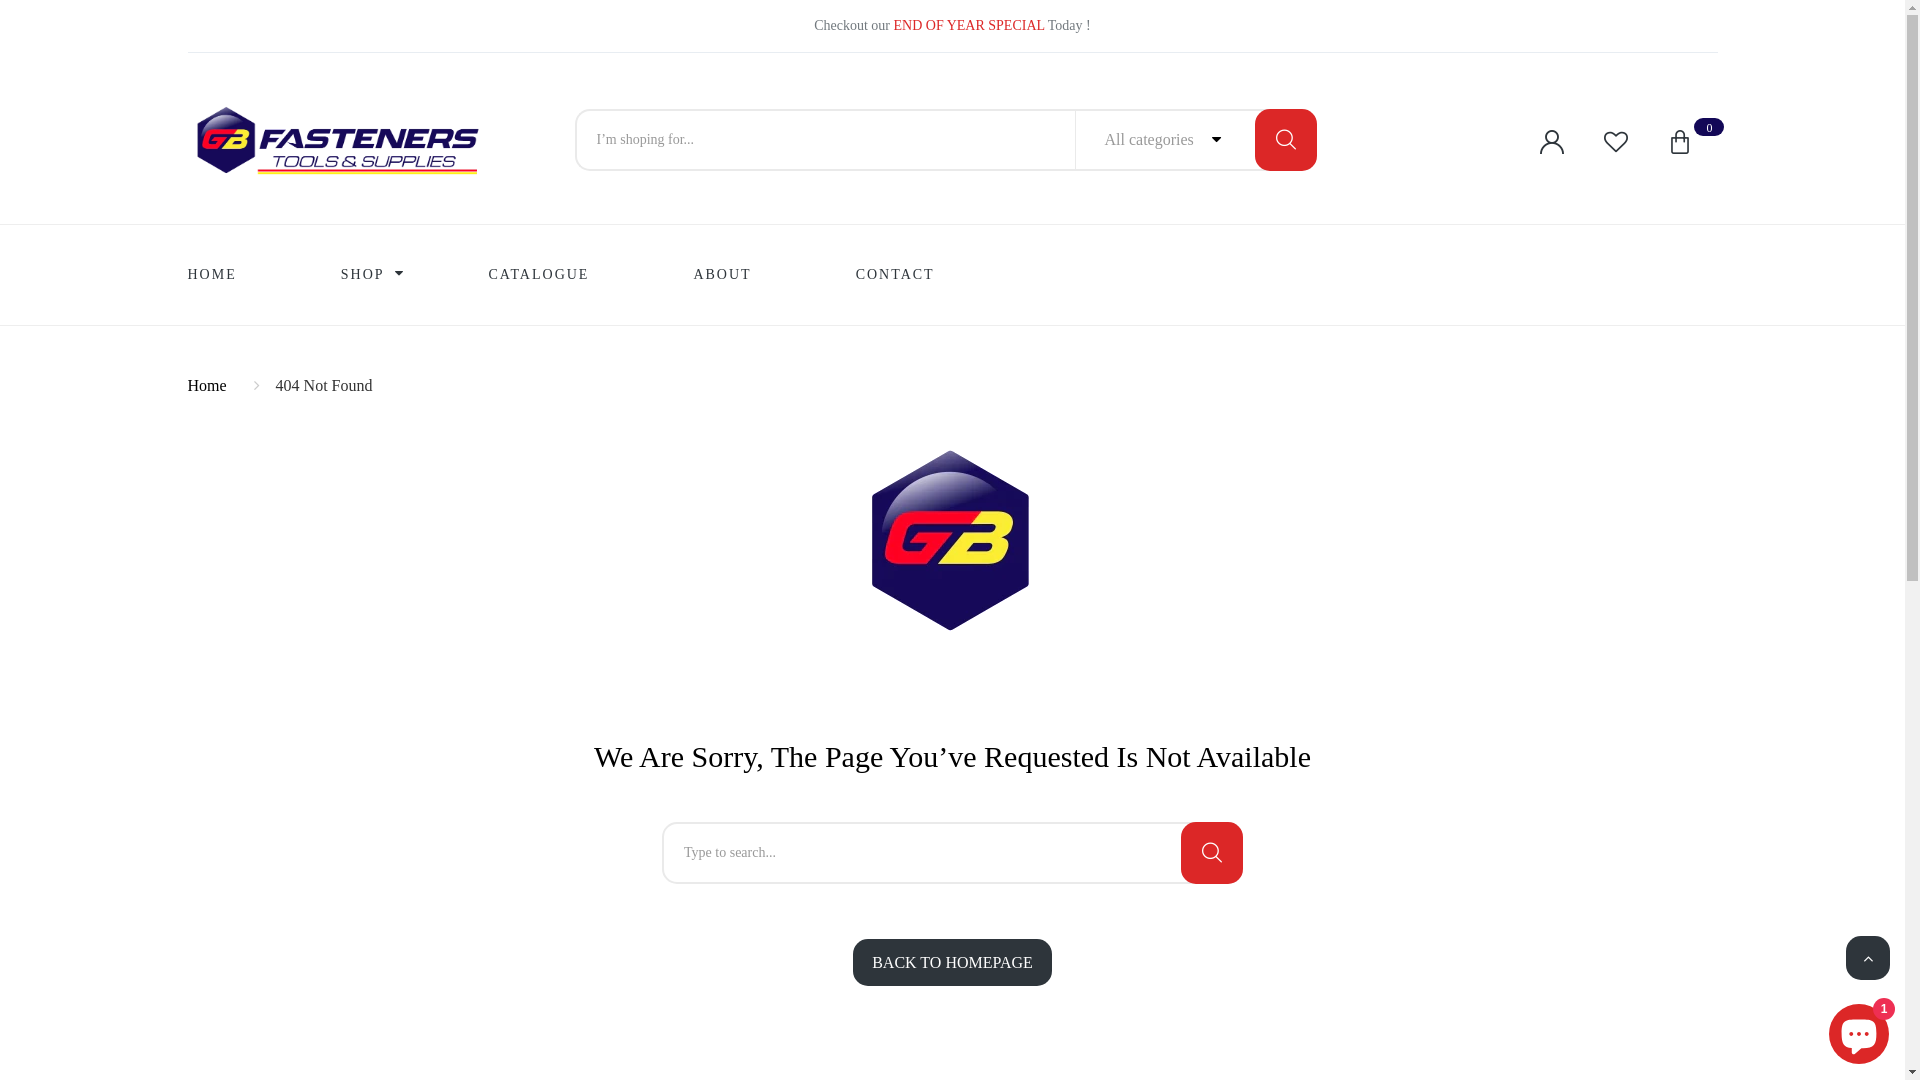  What do you see at coordinates (952, 962) in the screenshot?
I see `BACK TO HOMEPAGE` at bounding box center [952, 962].